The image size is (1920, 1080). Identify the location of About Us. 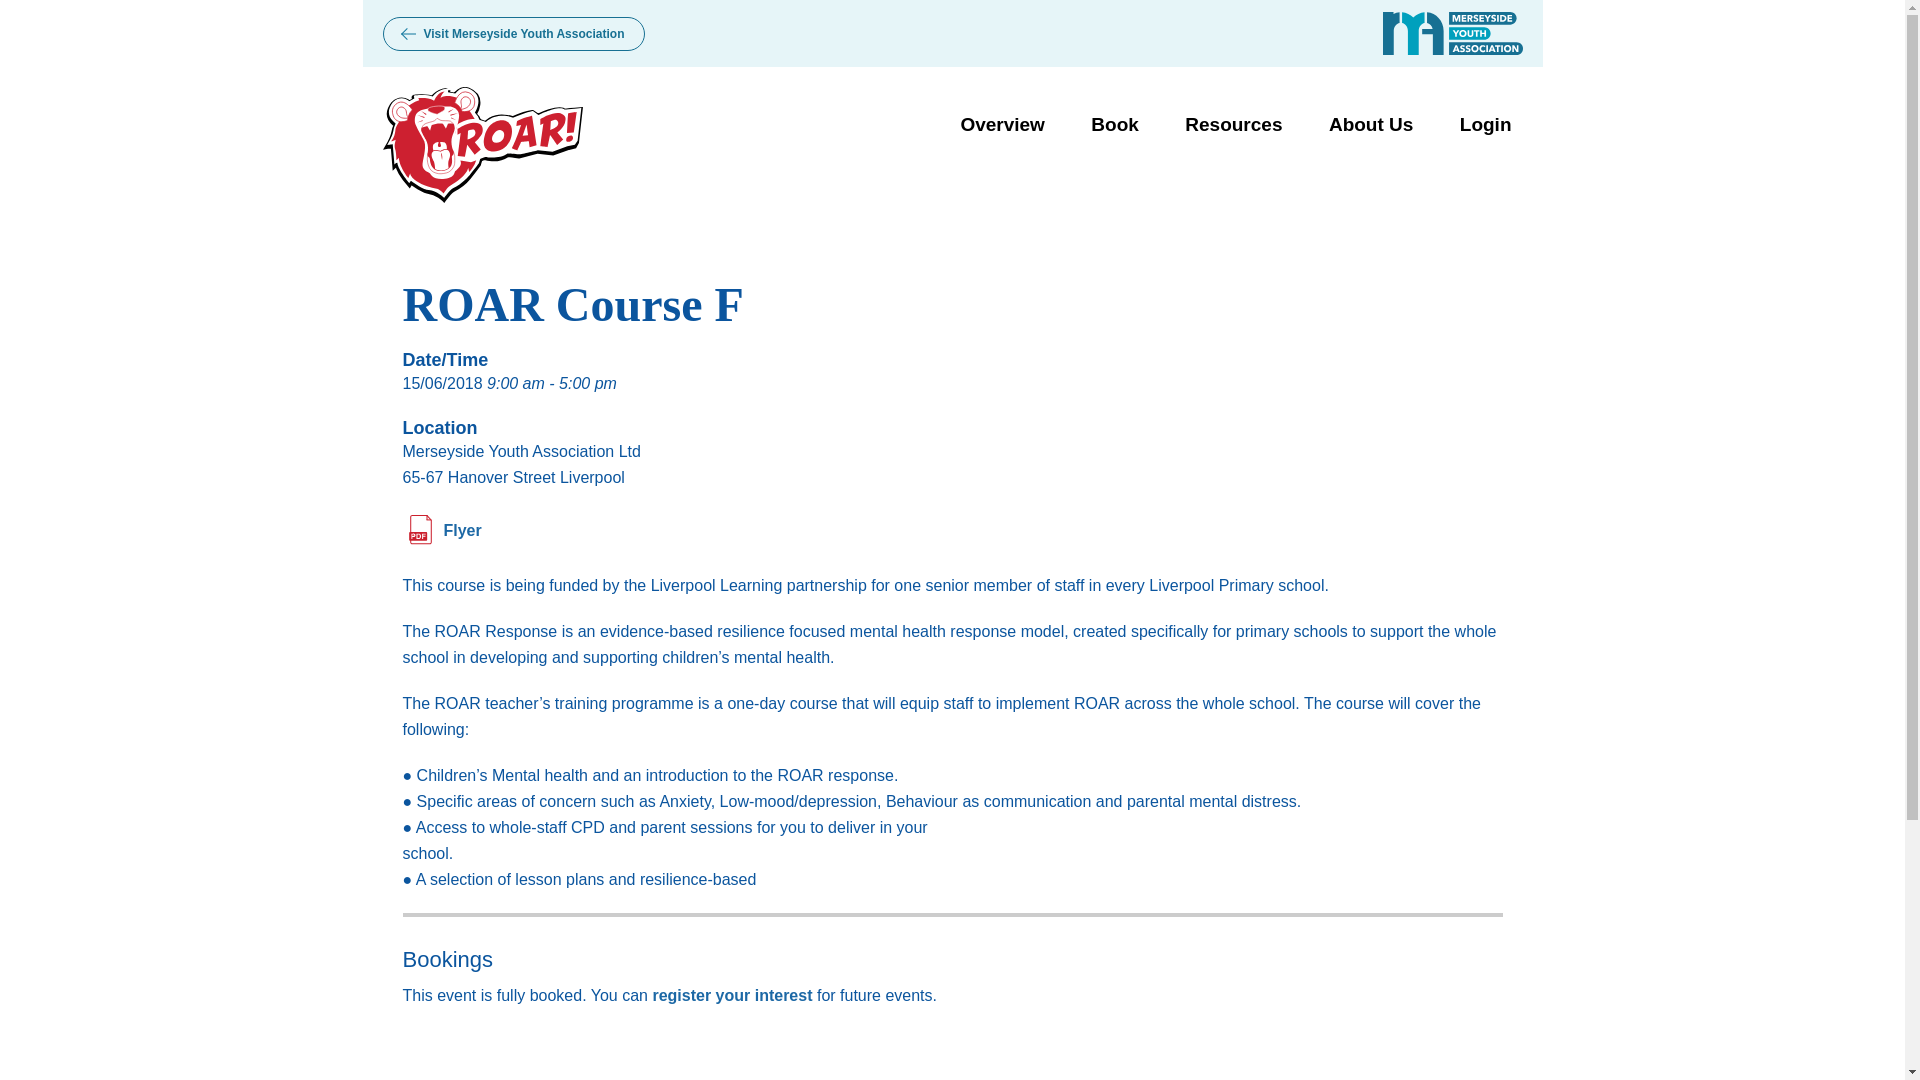
(1370, 124).